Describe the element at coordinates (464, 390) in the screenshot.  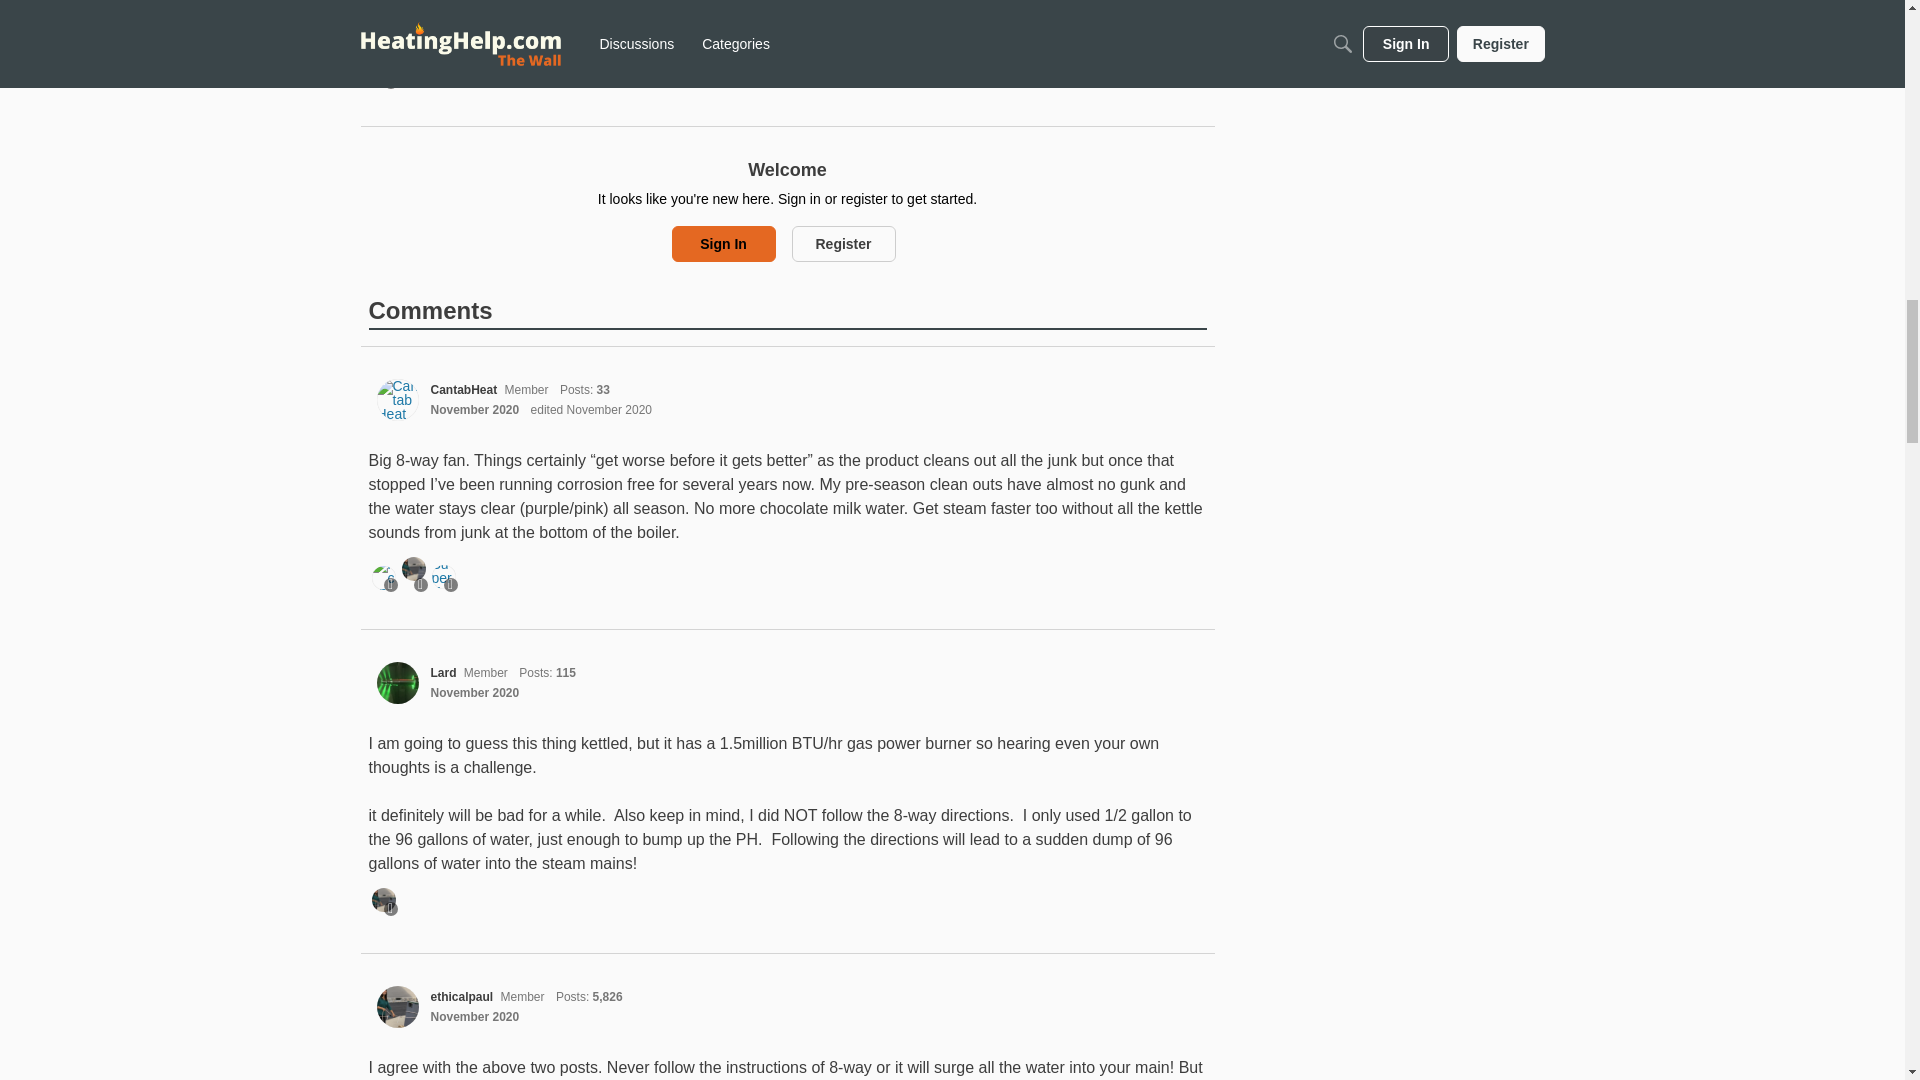
I see `CantabHeat` at that location.